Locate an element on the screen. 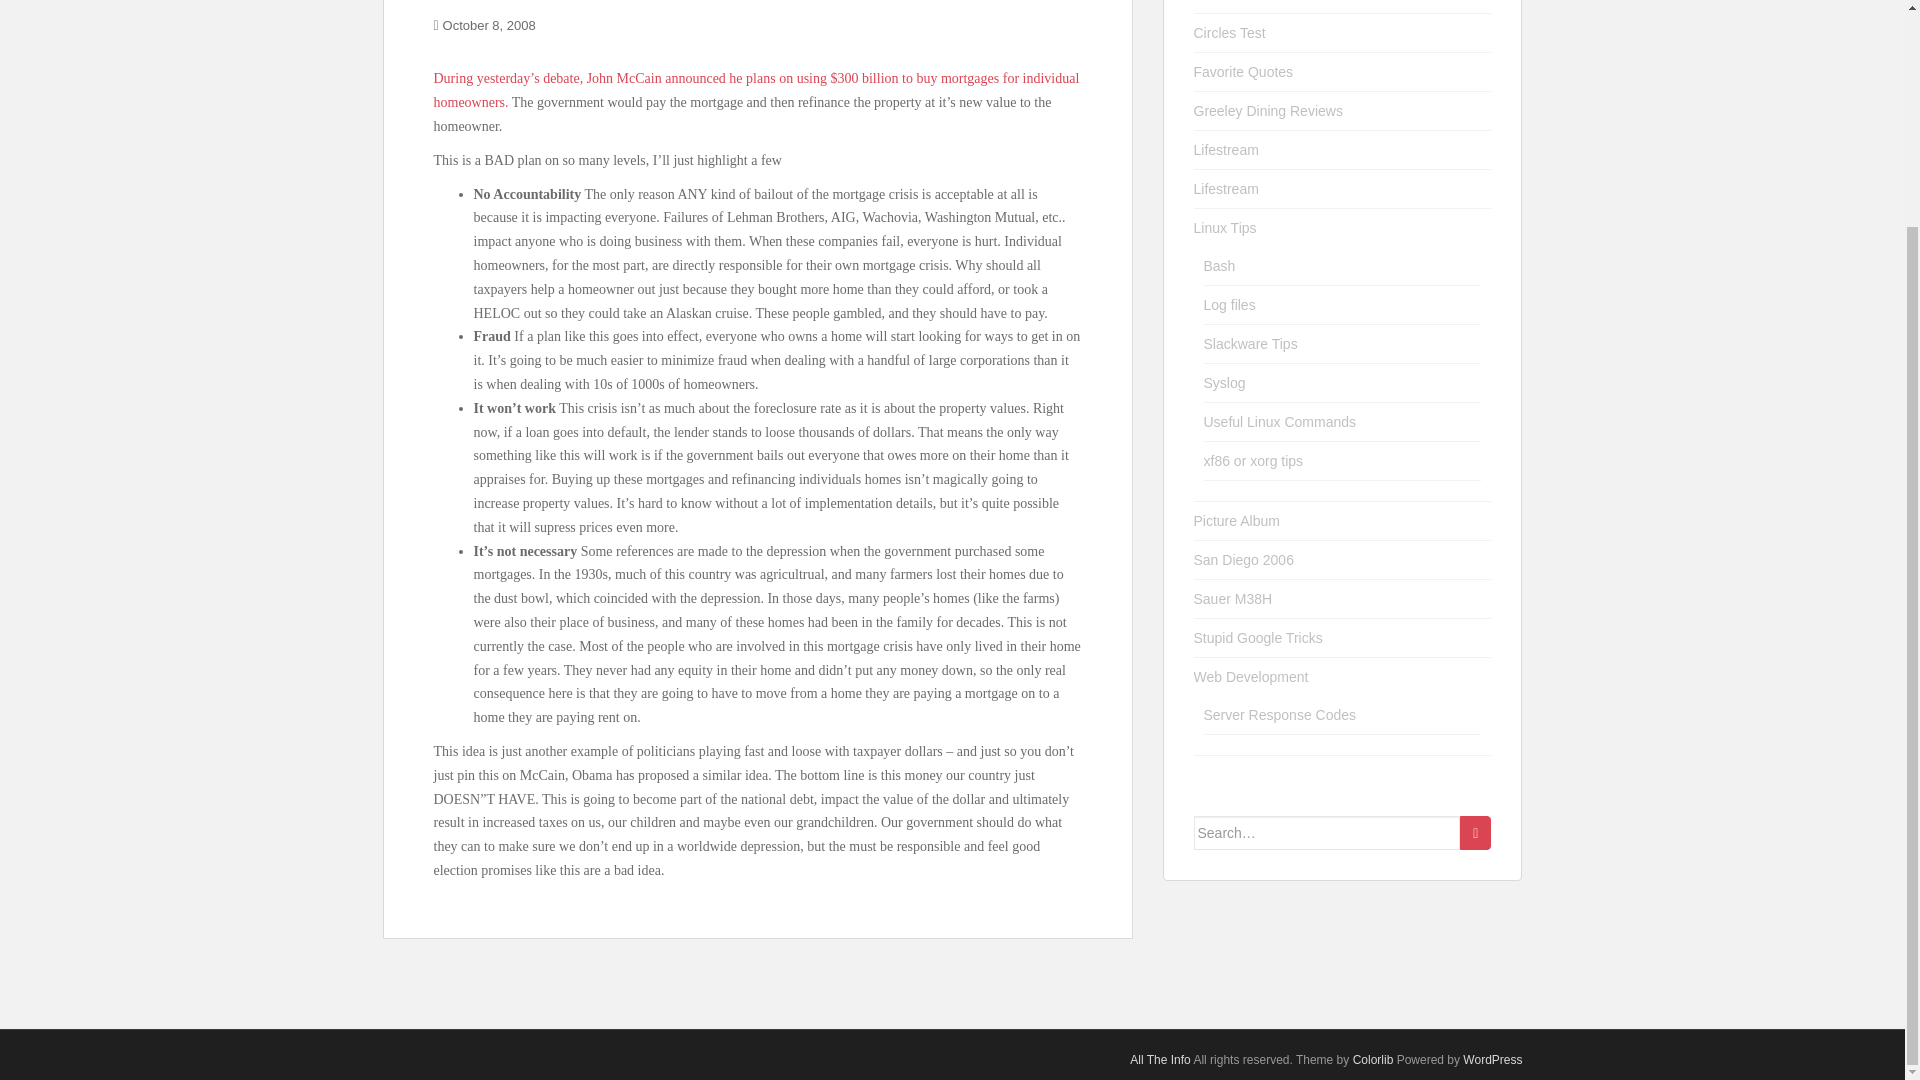  WordPress is located at coordinates (1492, 1060).